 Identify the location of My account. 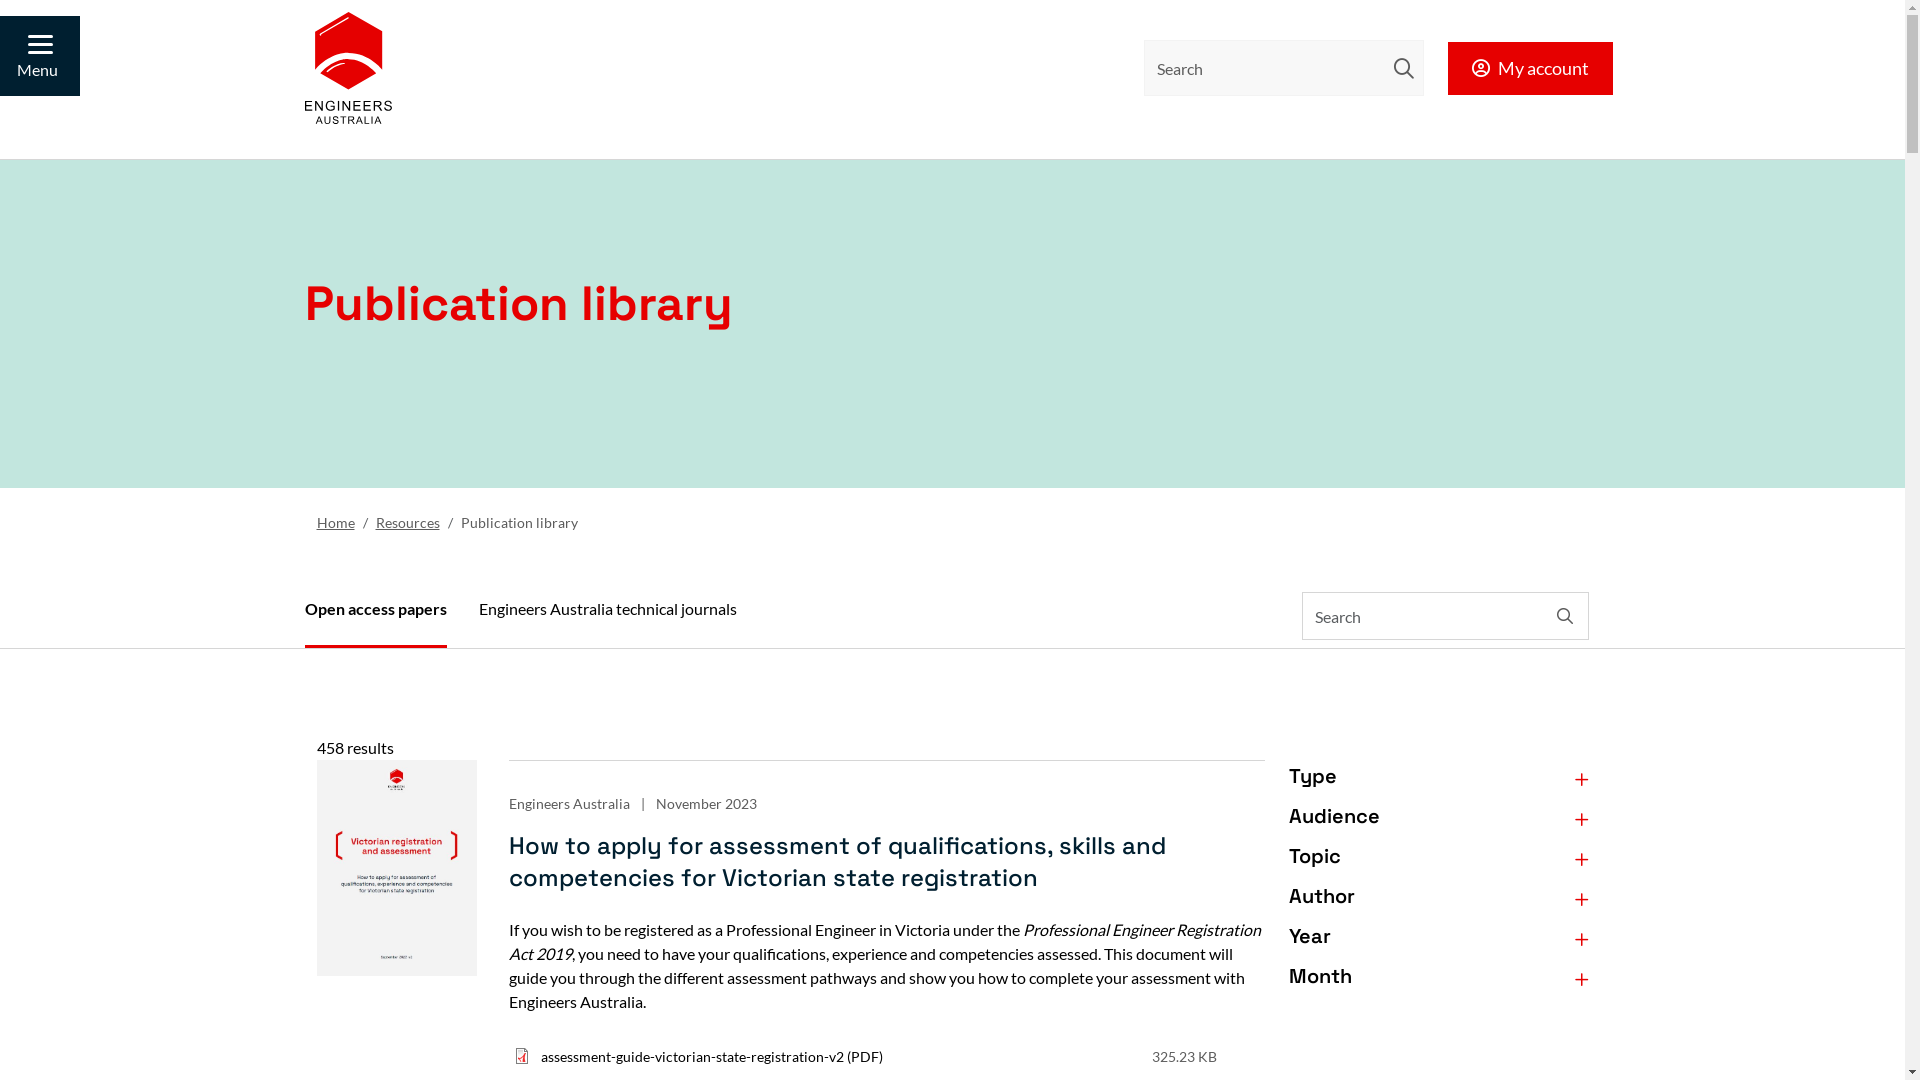
(1530, 68).